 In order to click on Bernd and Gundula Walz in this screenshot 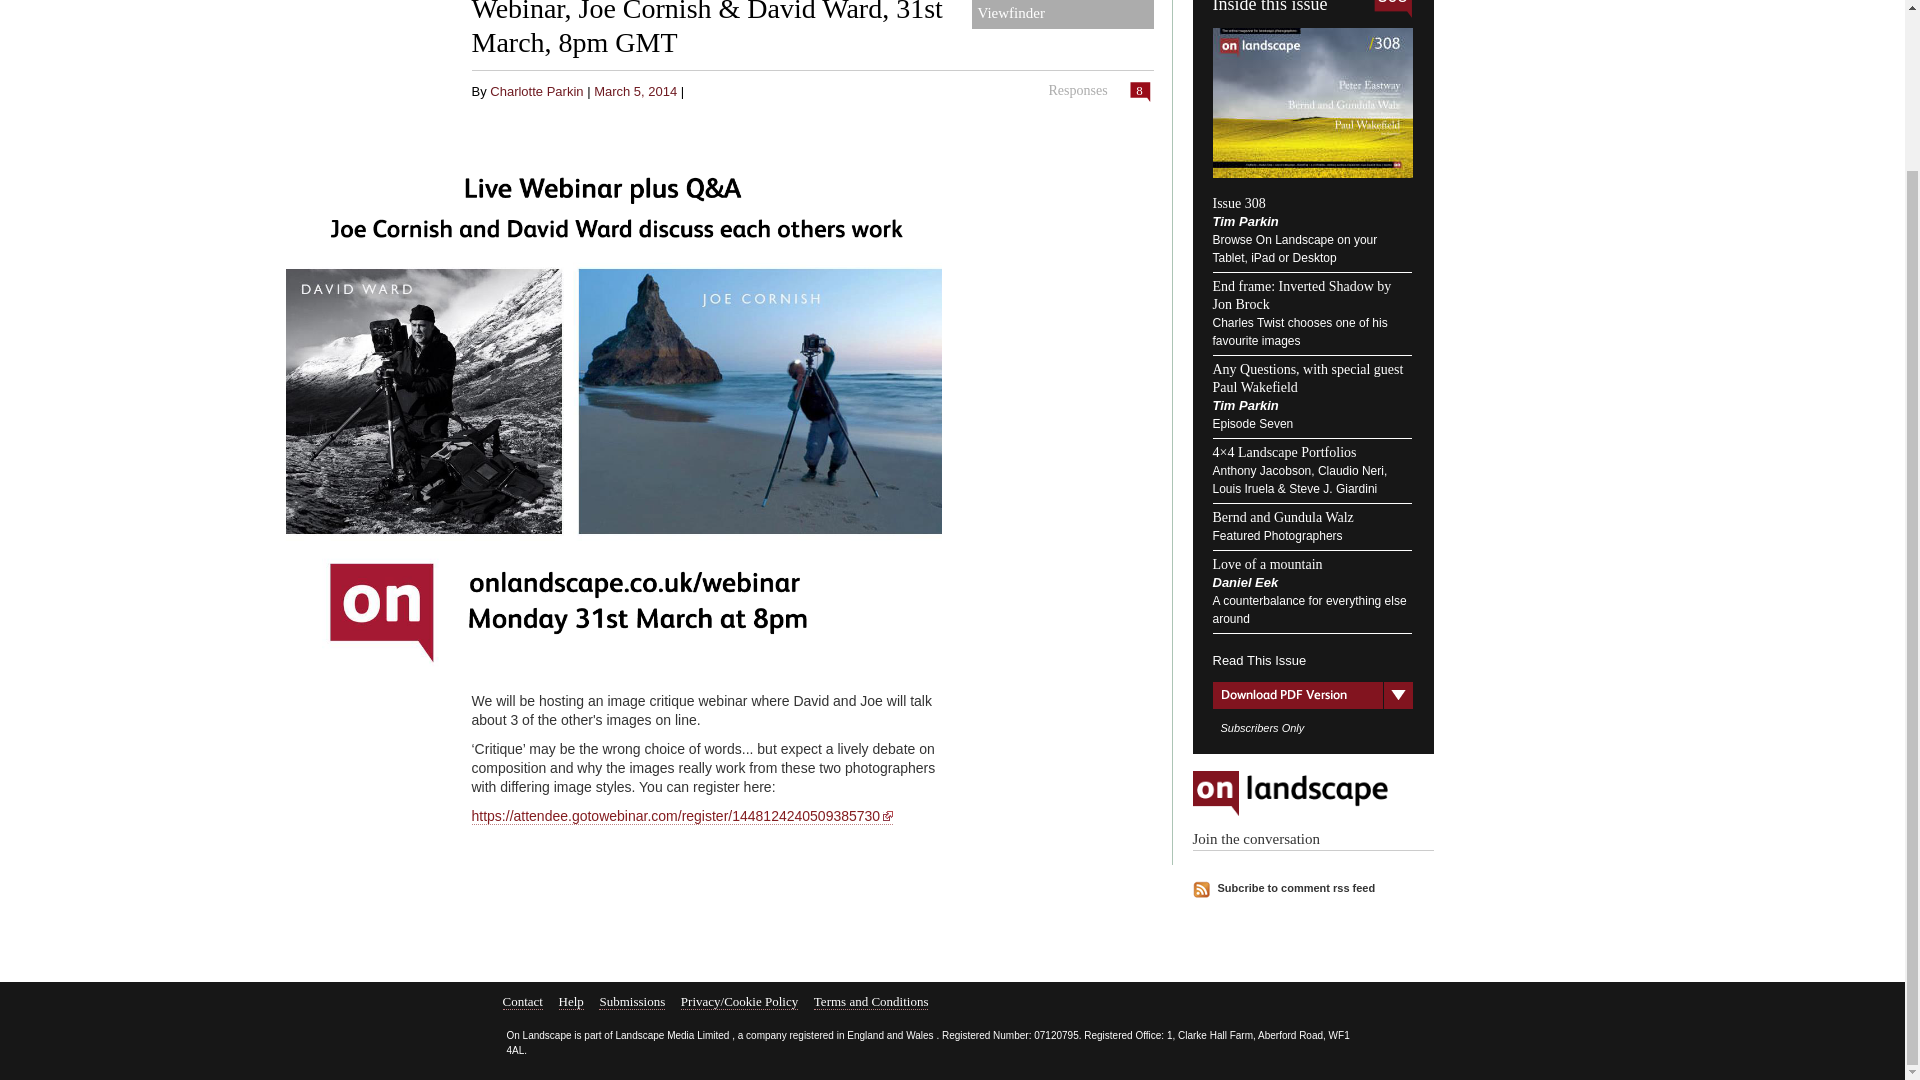, I will do `click(1282, 516)`.